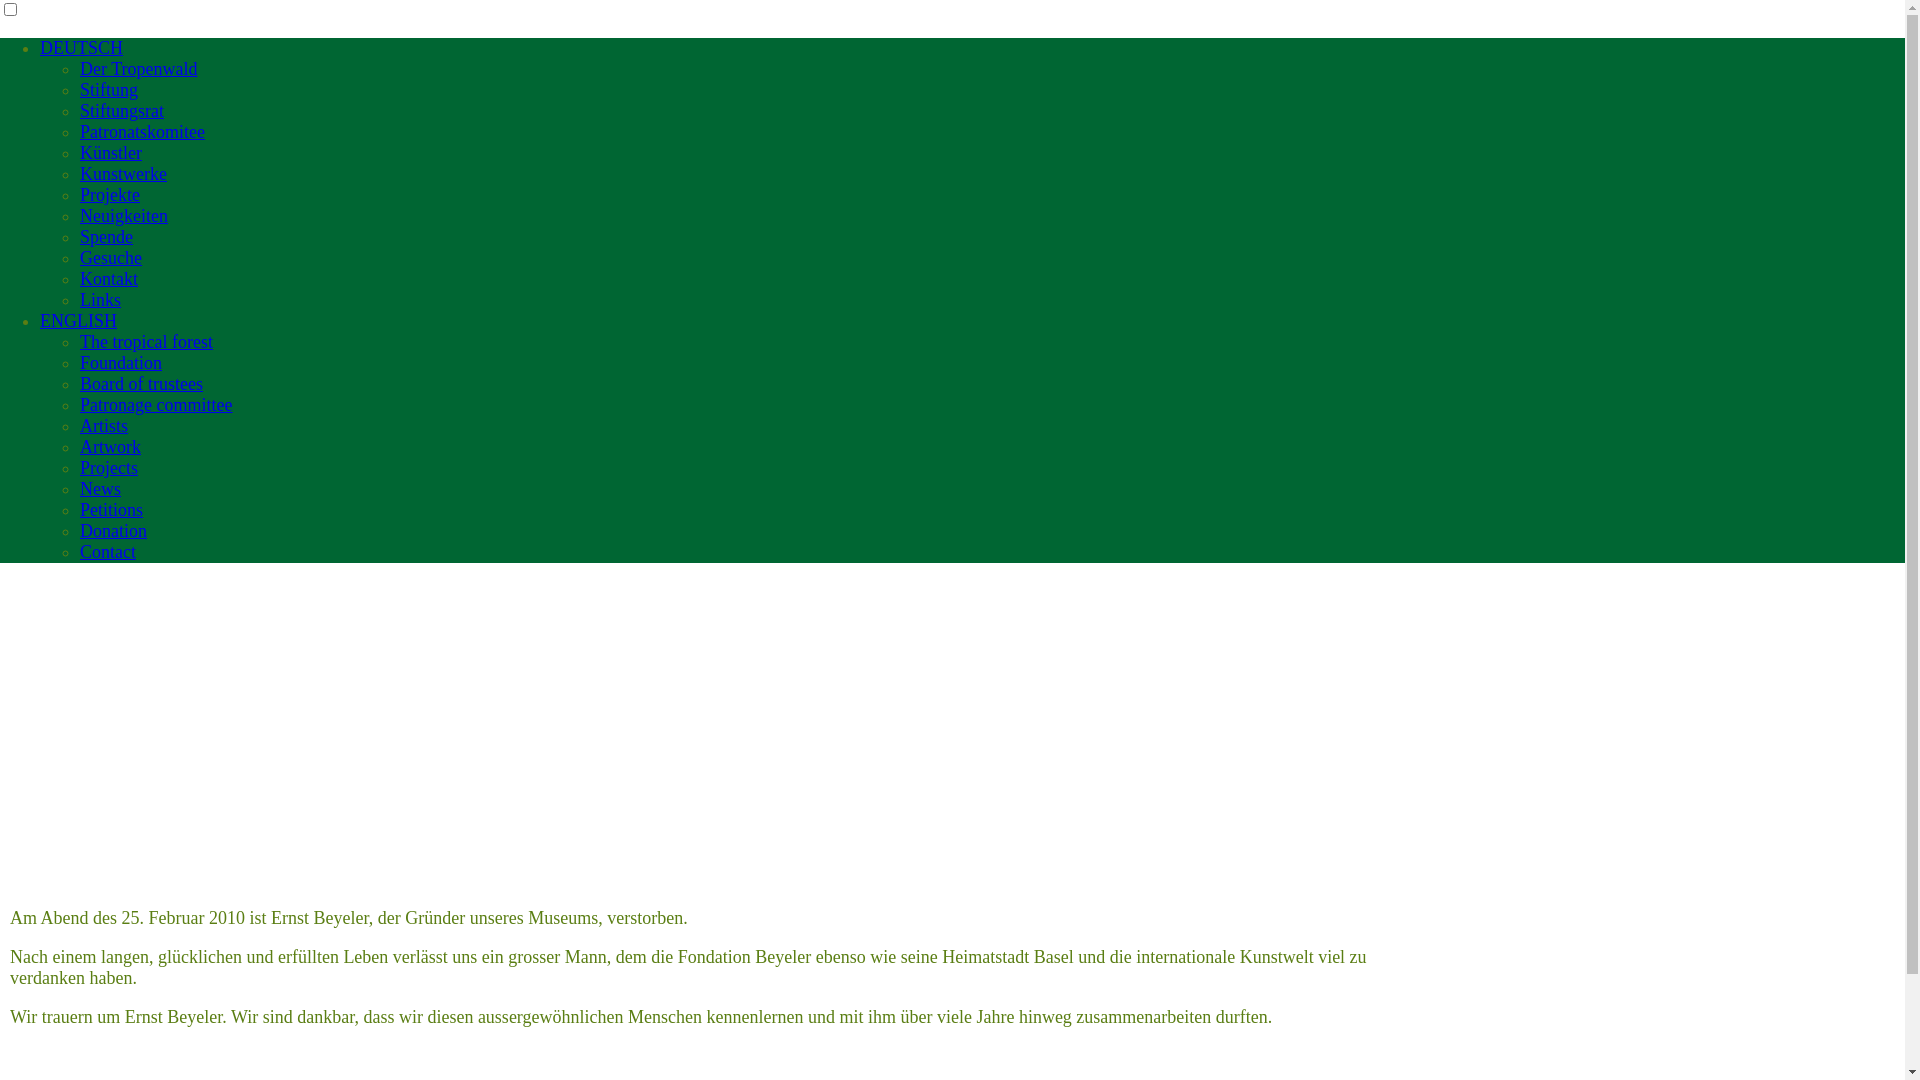 This screenshot has width=1920, height=1080. Describe the element at coordinates (122, 111) in the screenshot. I see `Stiftungsrat` at that location.